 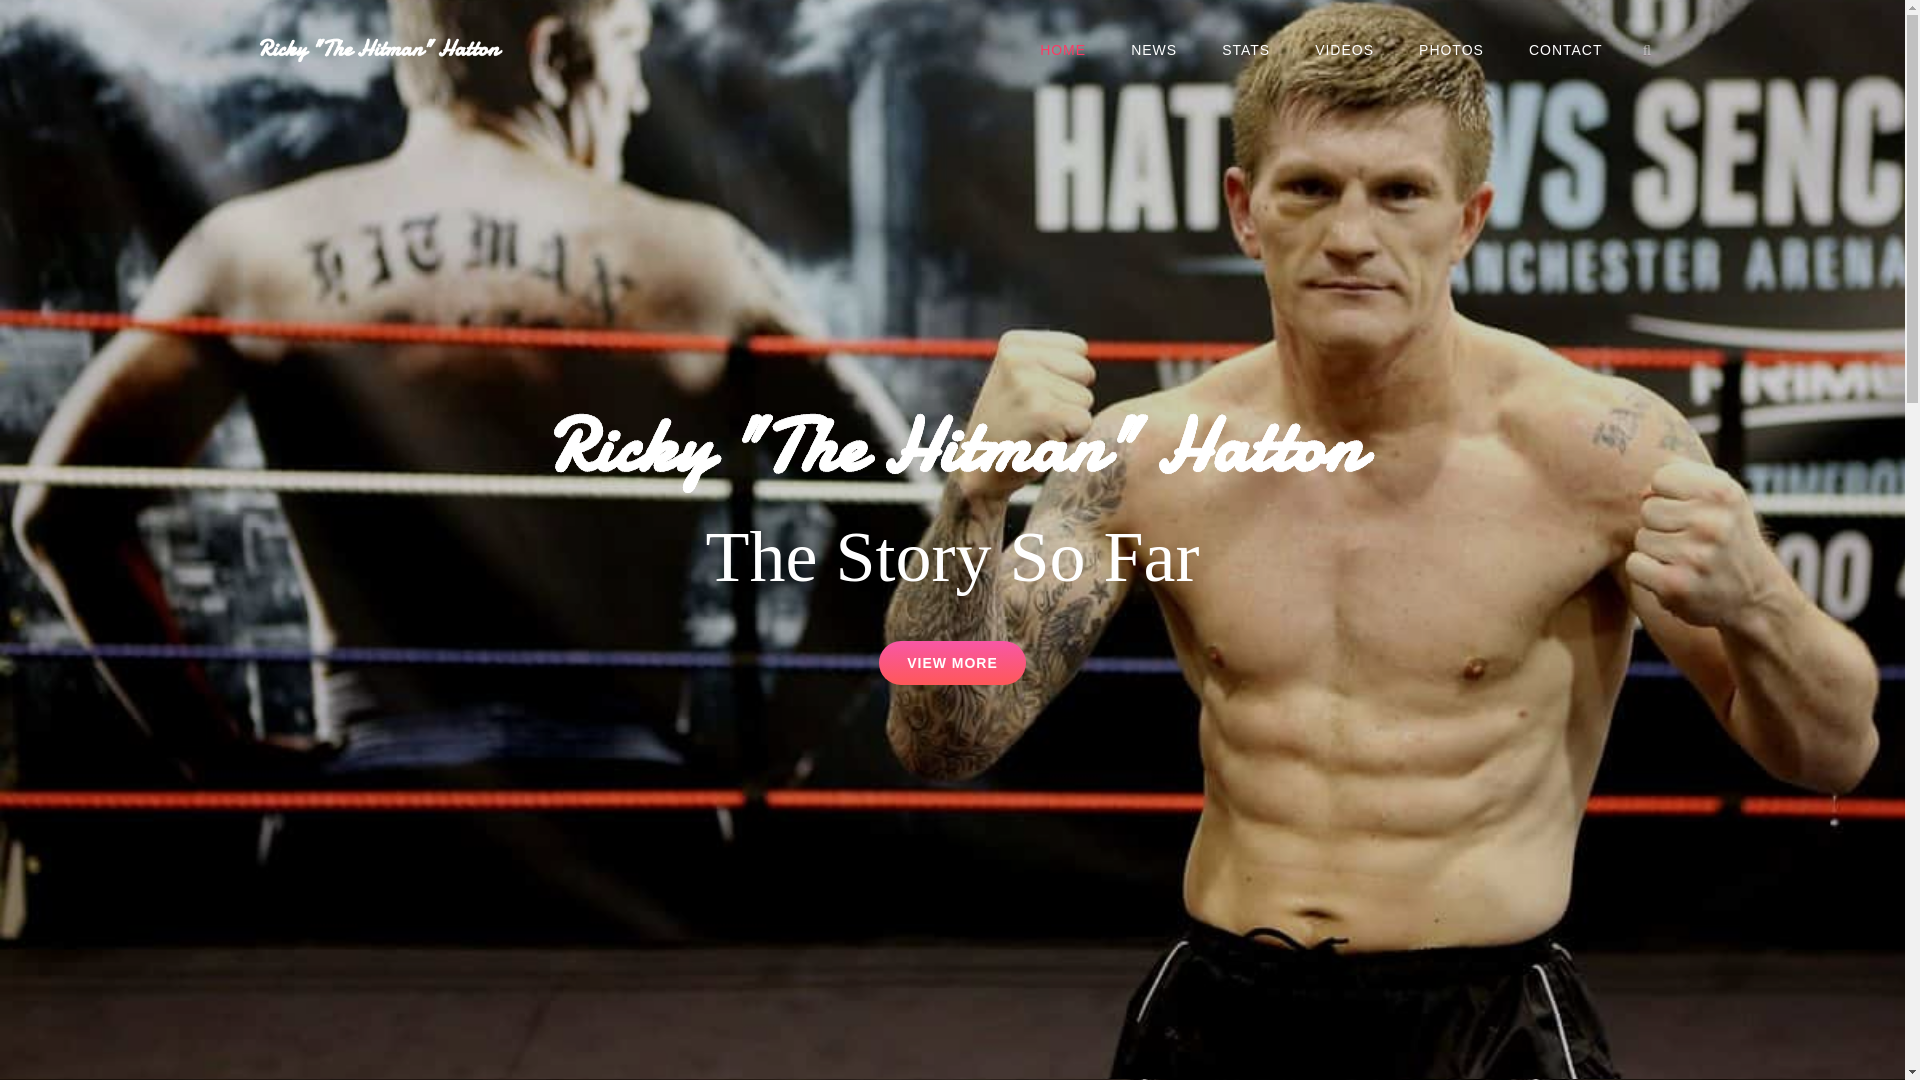 I want to click on CONTACT, so click(x=1344, y=49).